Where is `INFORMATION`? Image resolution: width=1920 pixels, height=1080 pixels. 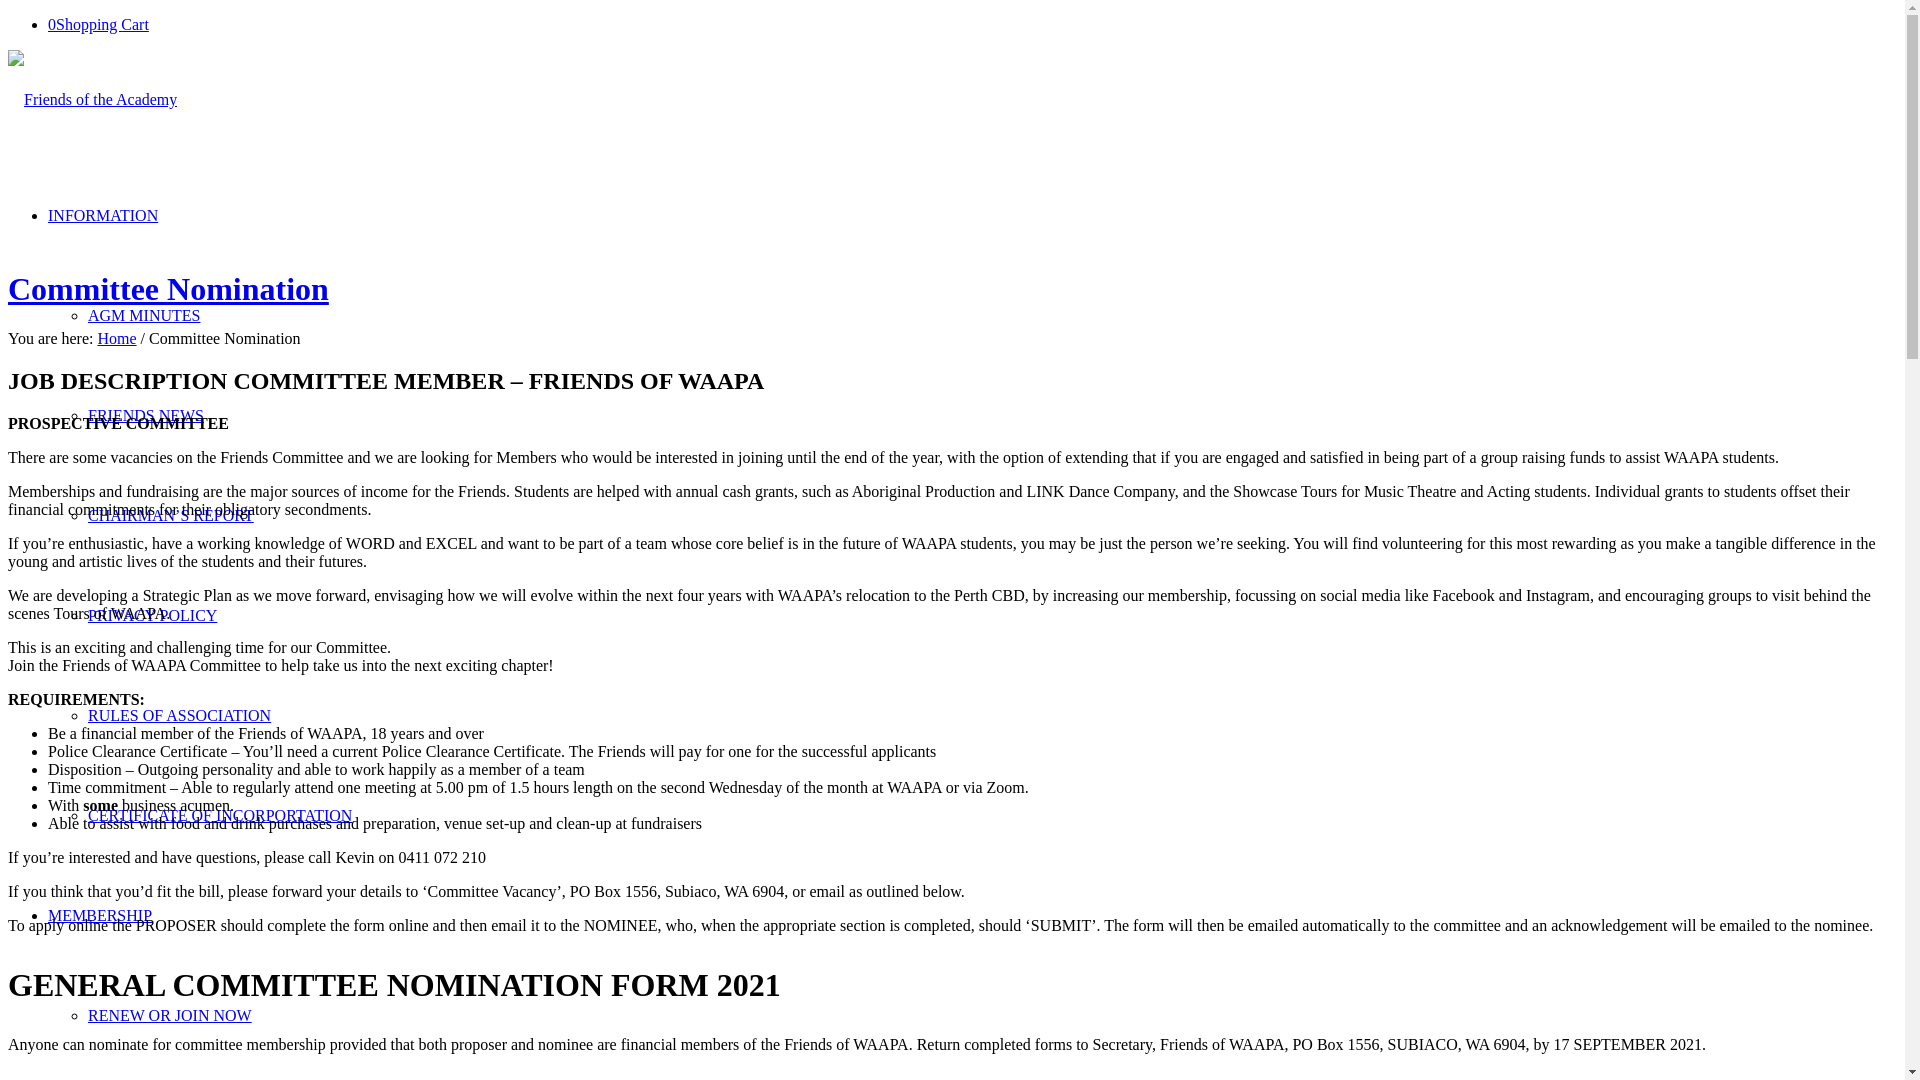 INFORMATION is located at coordinates (103, 216).